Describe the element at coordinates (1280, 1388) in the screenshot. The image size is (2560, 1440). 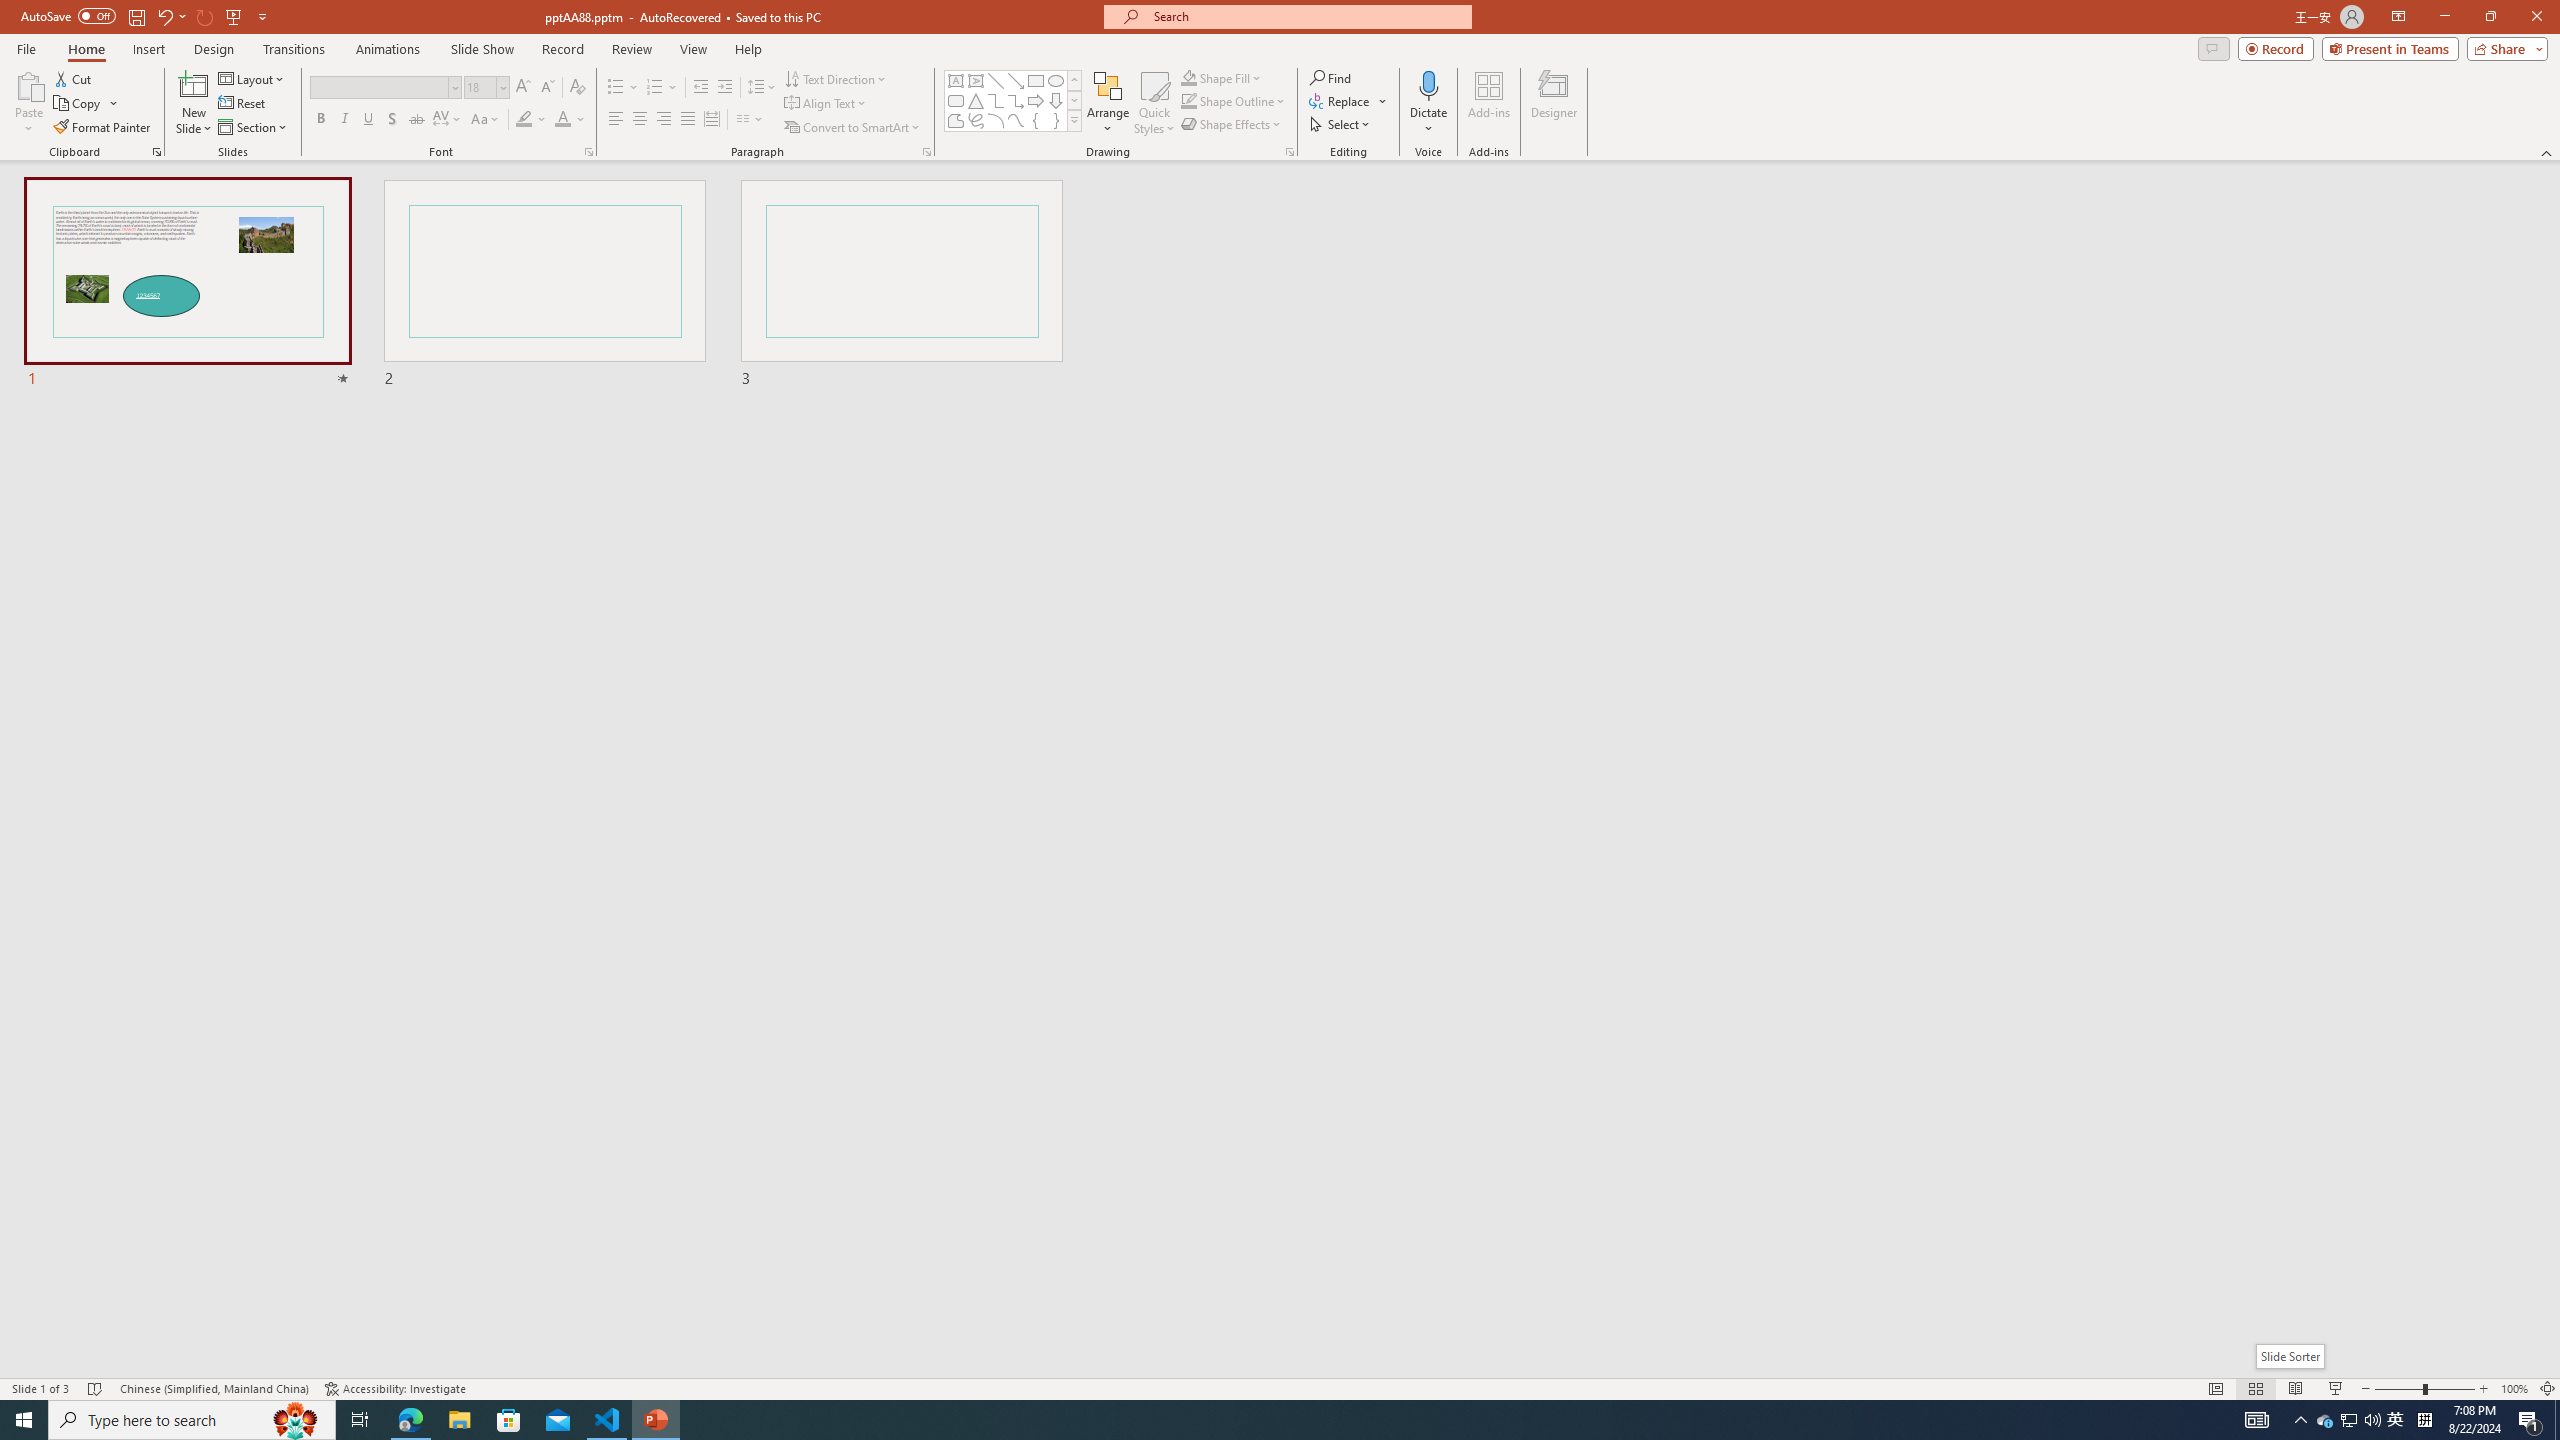
I see `Class: MsoCommandBar` at that location.